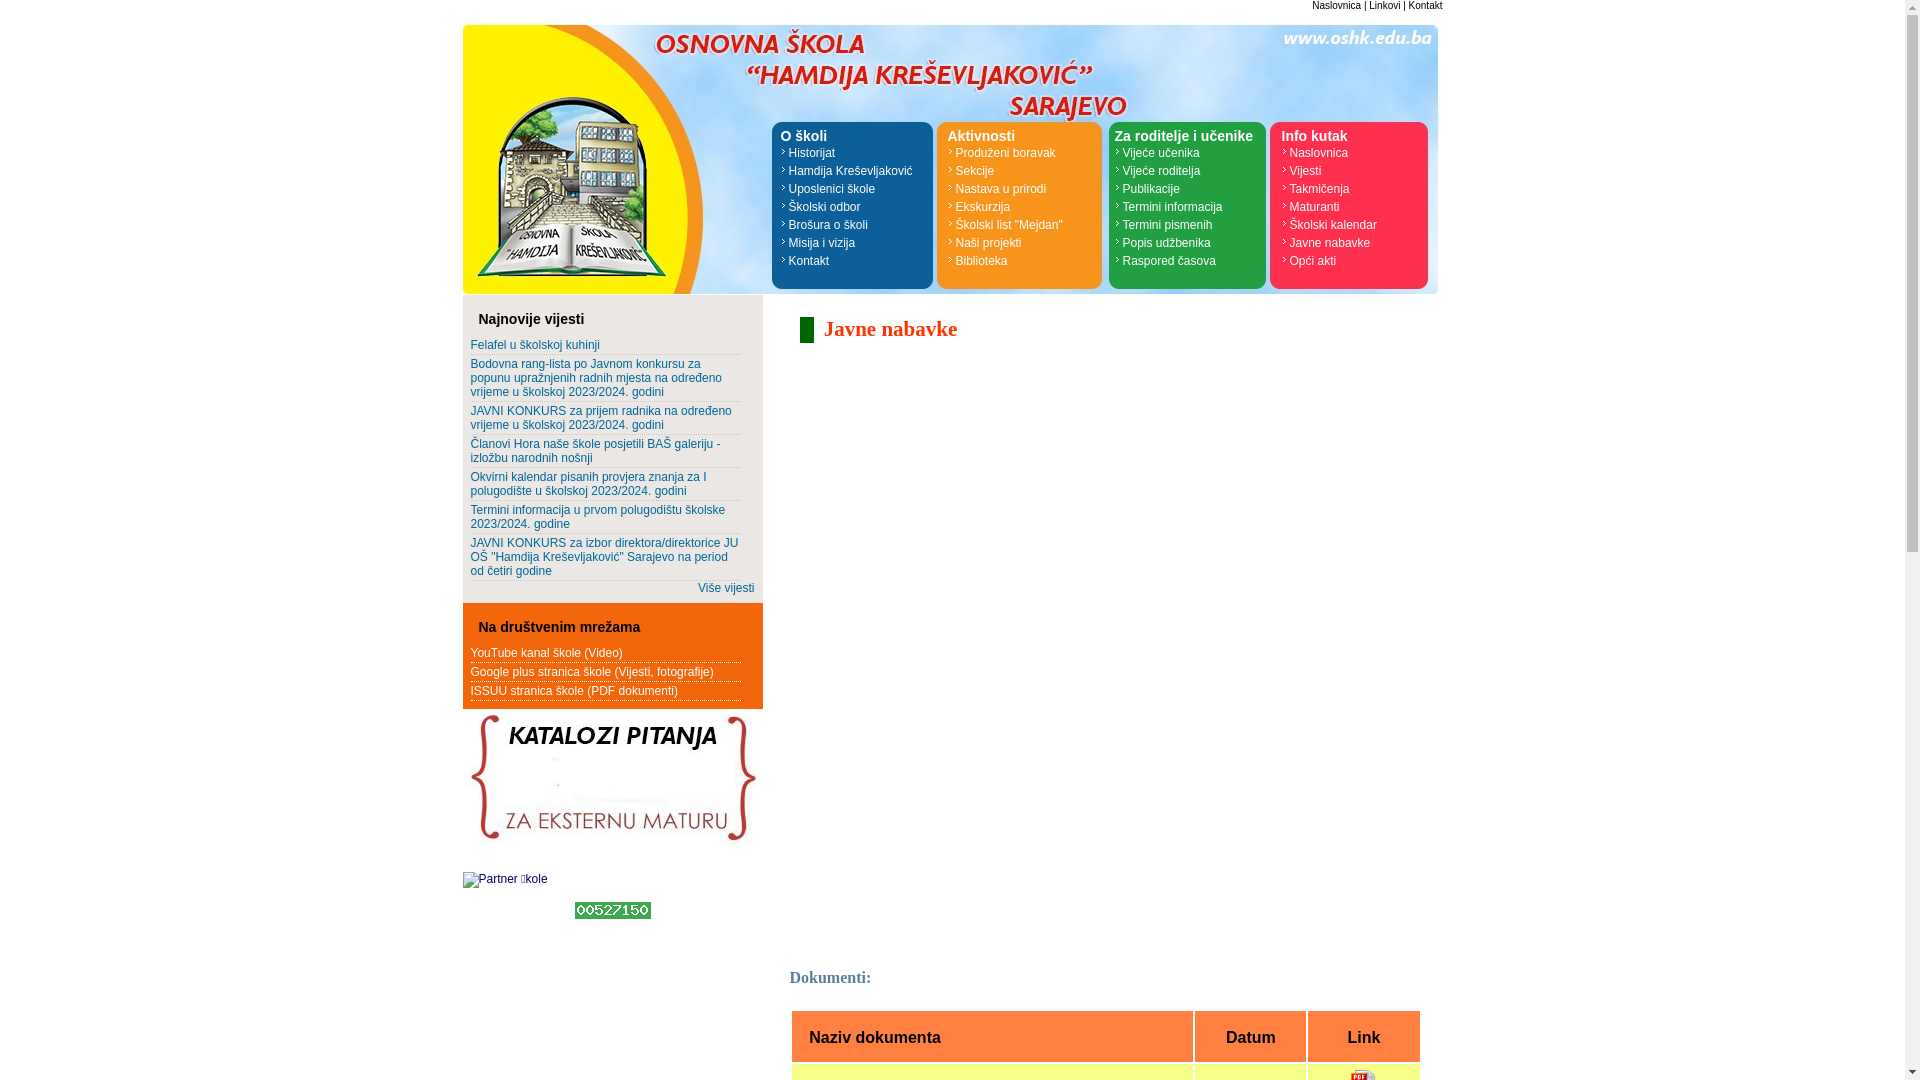  Describe the element at coordinates (856, 153) in the screenshot. I see `Historijat` at that location.